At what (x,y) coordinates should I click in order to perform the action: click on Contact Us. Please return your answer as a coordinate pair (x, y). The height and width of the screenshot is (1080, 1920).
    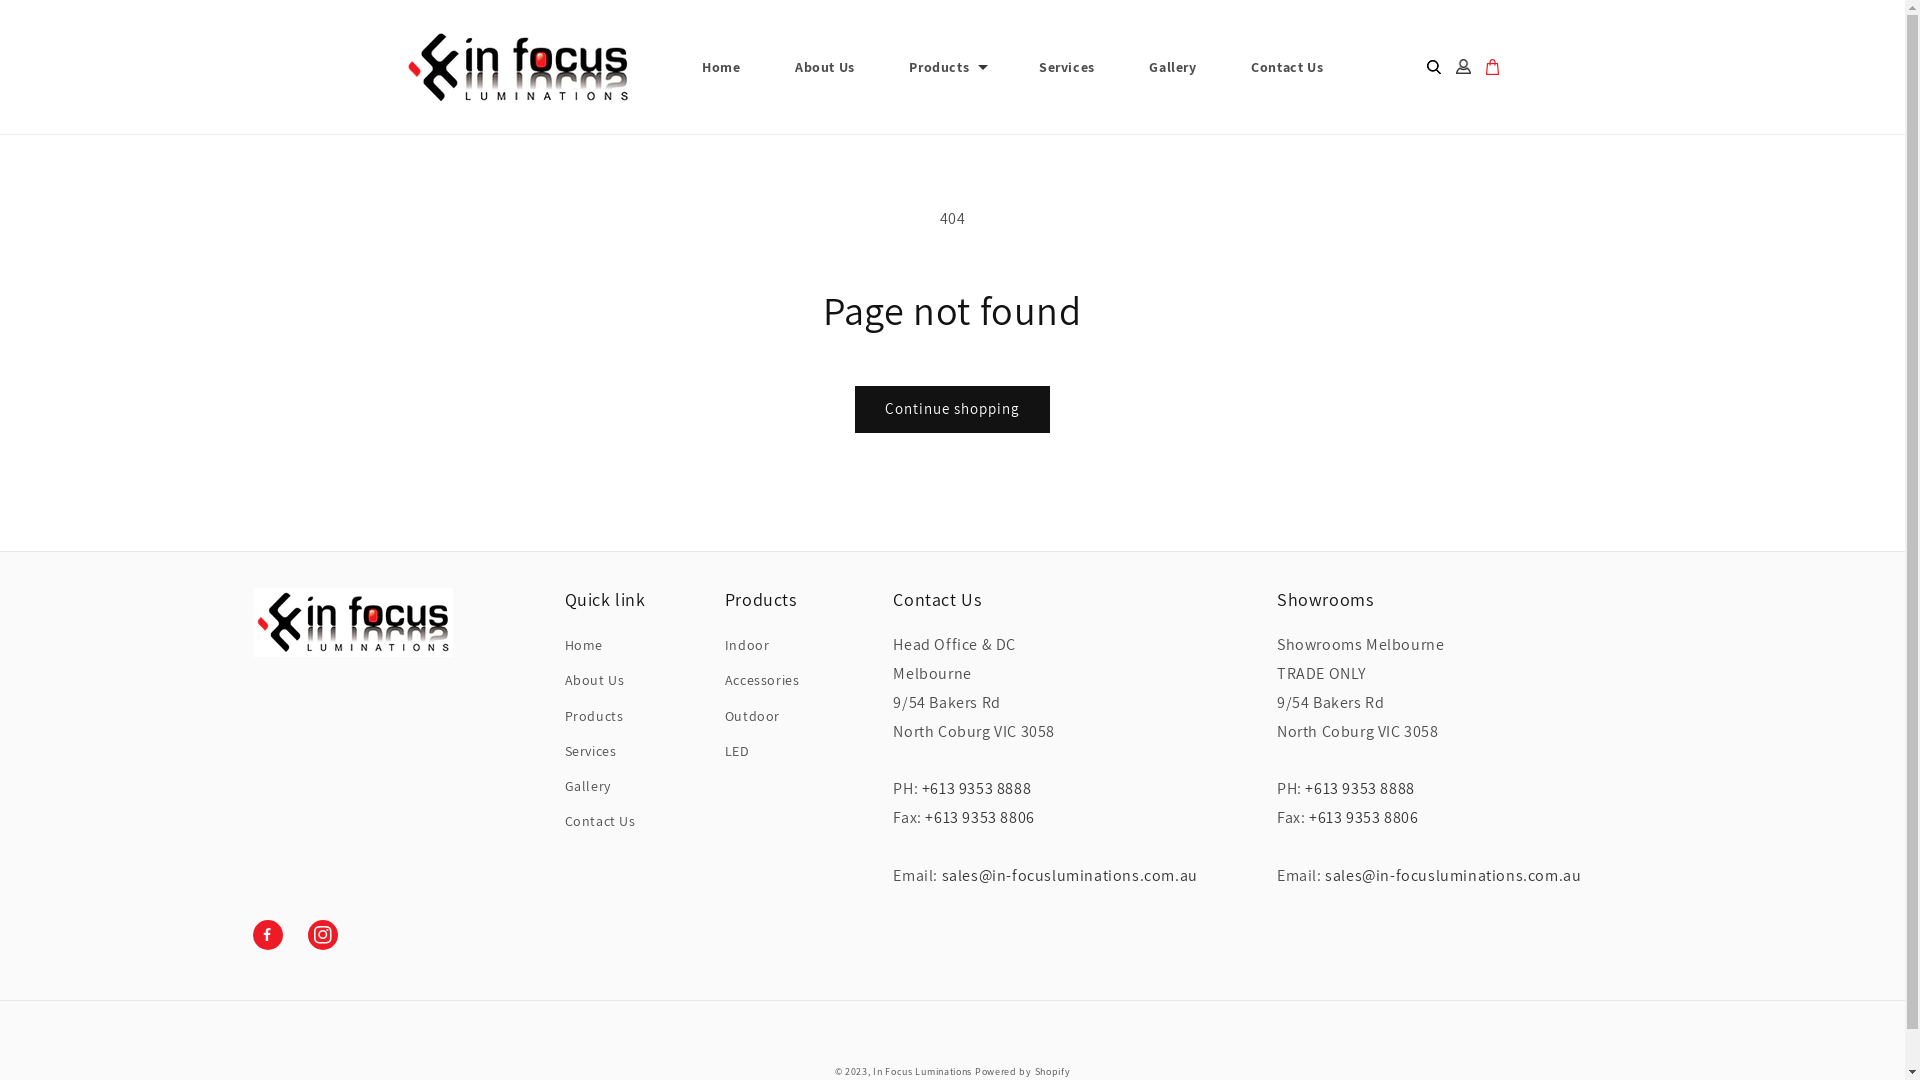
    Looking at the image, I should click on (600, 822).